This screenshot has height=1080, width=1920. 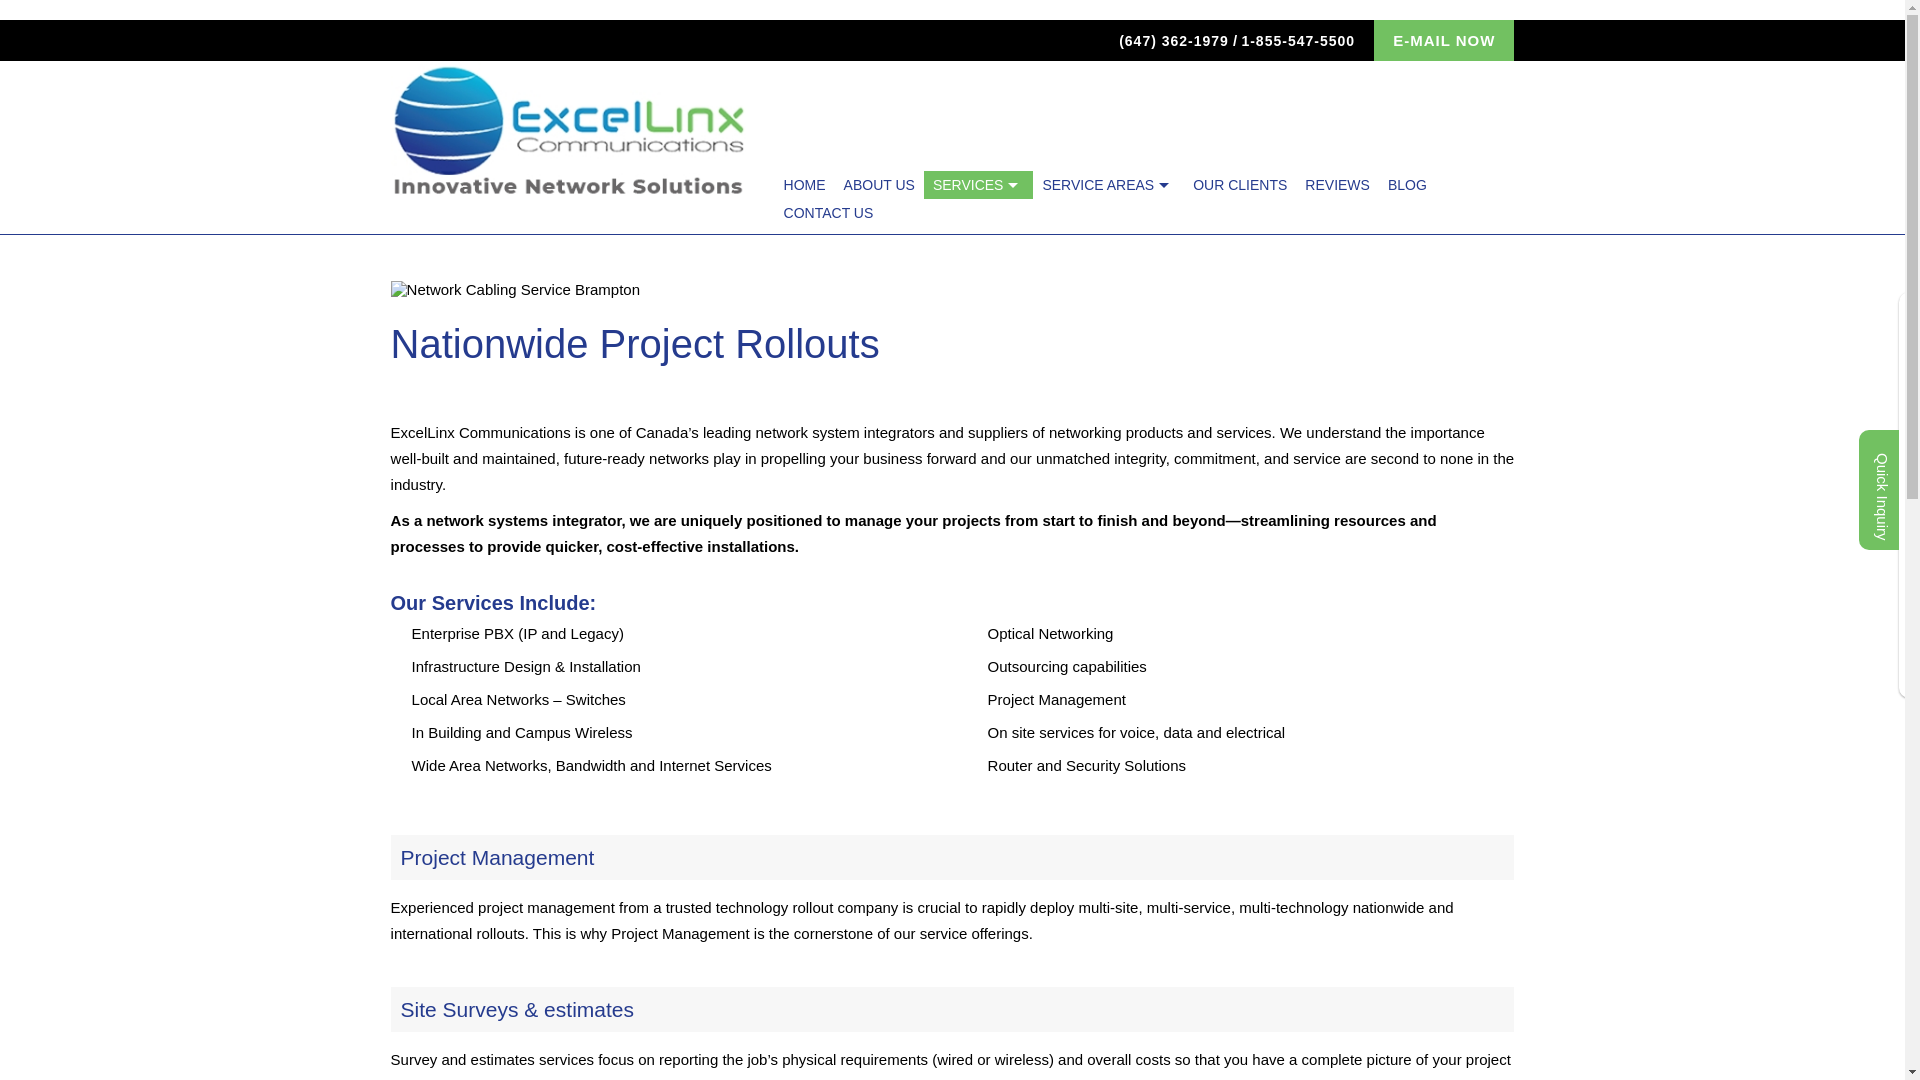 What do you see at coordinates (1240, 184) in the screenshot?
I see `OUR CLIENTS` at bounding box center [1240, 184].